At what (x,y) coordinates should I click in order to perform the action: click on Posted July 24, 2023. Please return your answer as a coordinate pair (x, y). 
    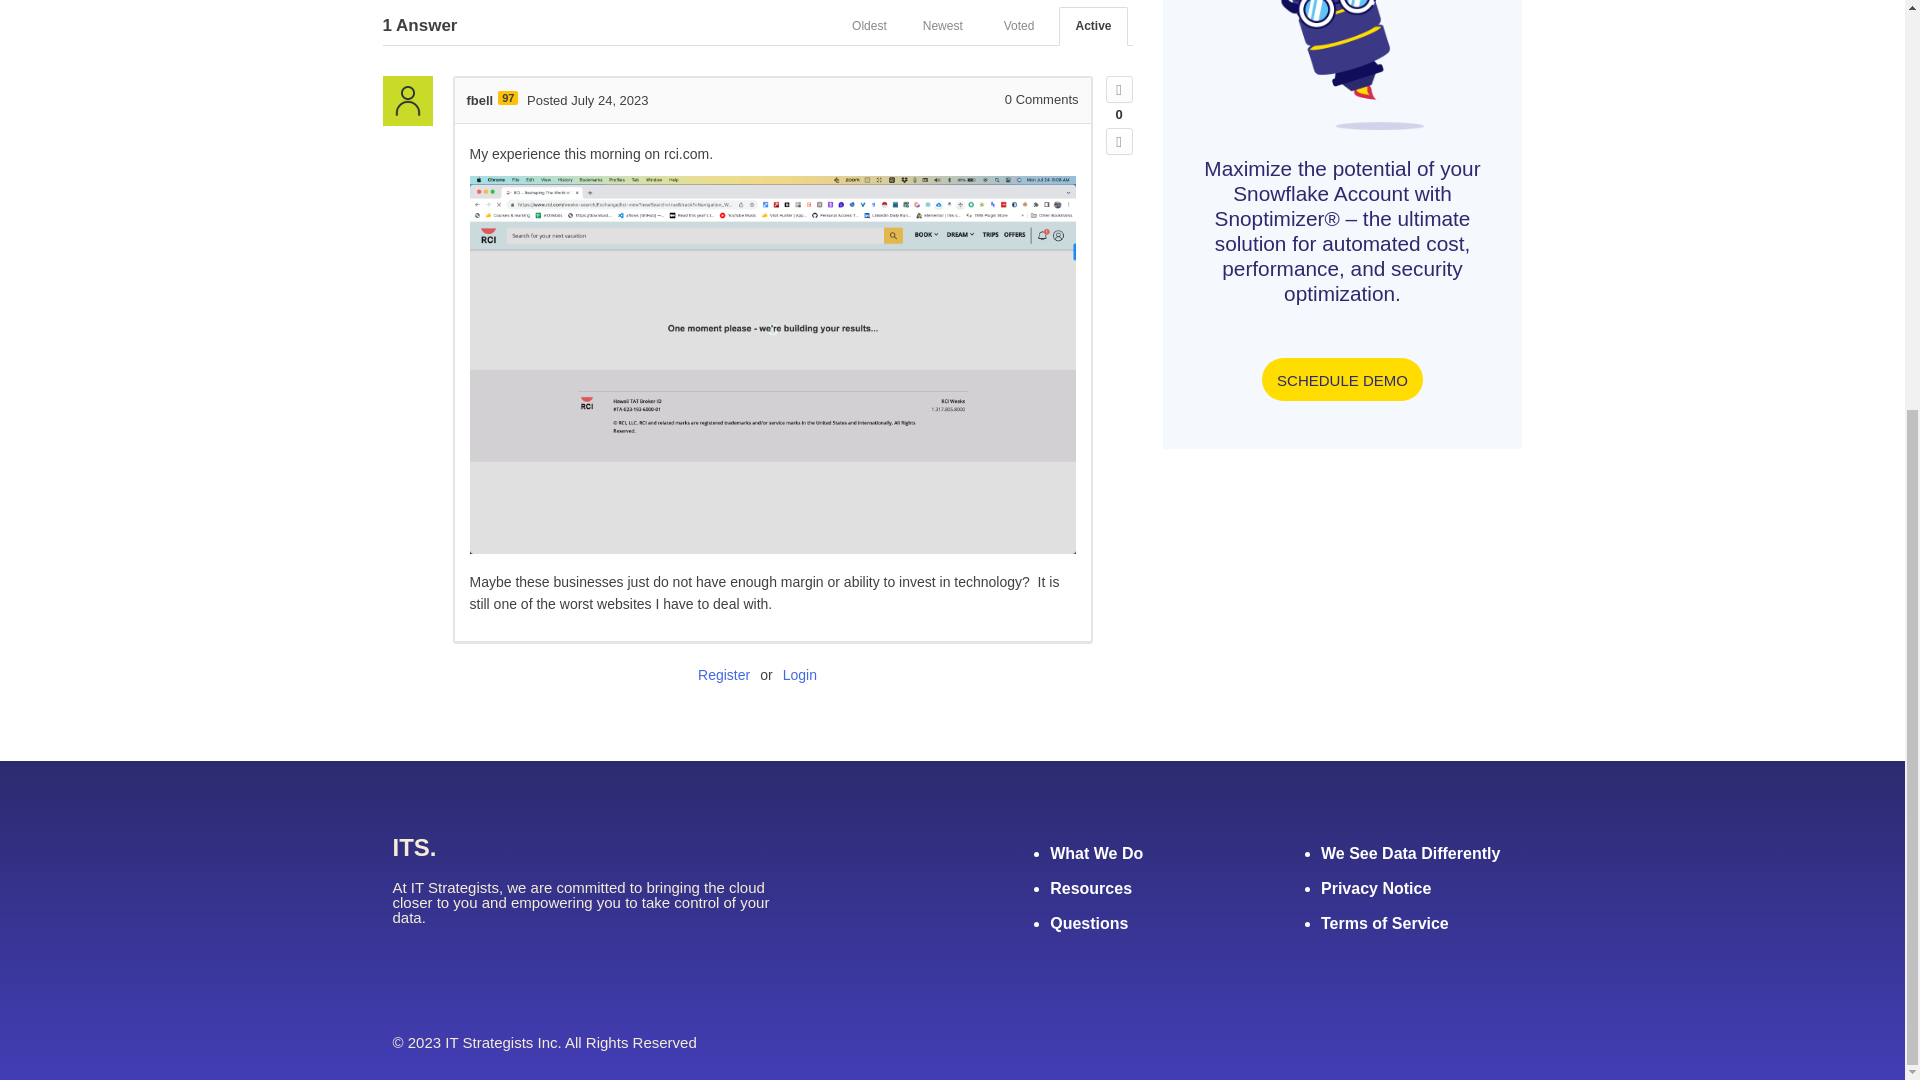
    Looking at the image, I should click on (587, 98).